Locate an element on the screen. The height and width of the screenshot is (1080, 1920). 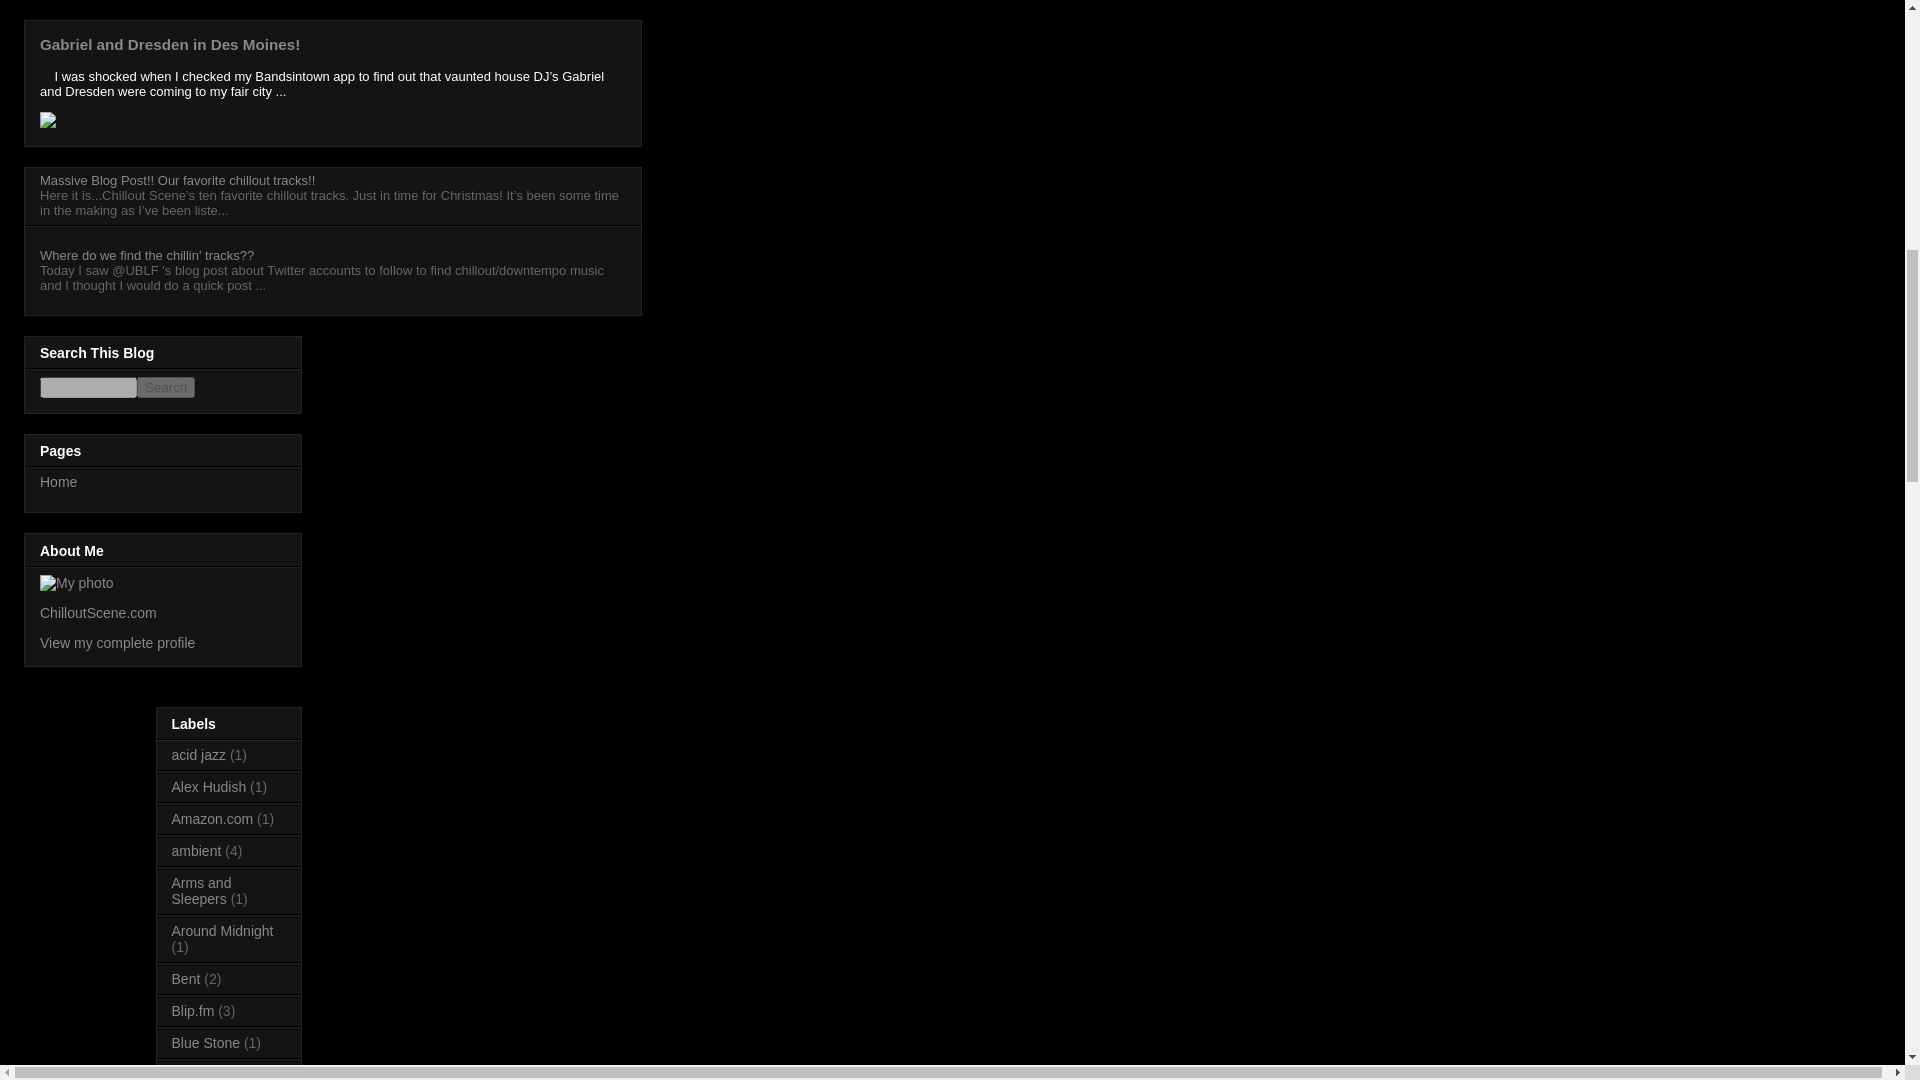
Home is located at coordinates (58, 482).